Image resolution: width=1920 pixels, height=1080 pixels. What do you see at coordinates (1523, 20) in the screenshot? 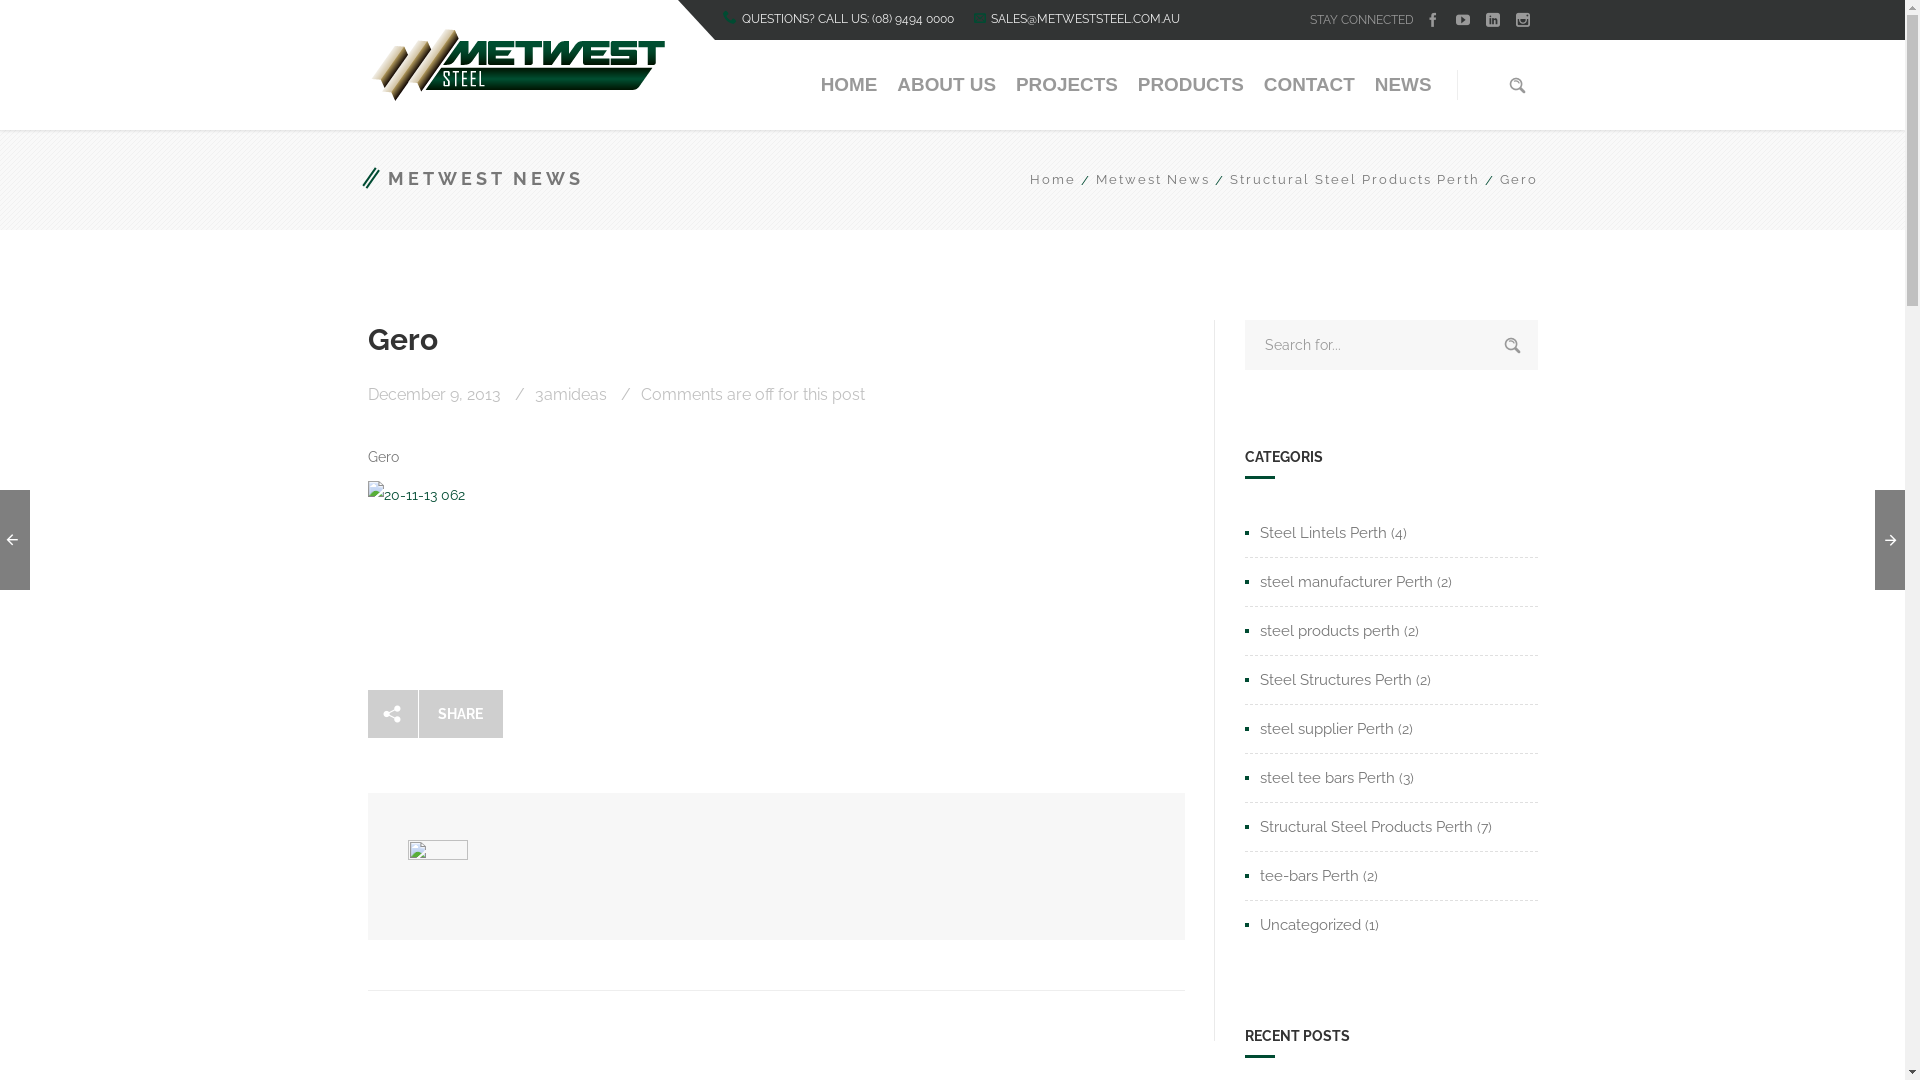
I see `instagram` at bounding box center [1523, 20].